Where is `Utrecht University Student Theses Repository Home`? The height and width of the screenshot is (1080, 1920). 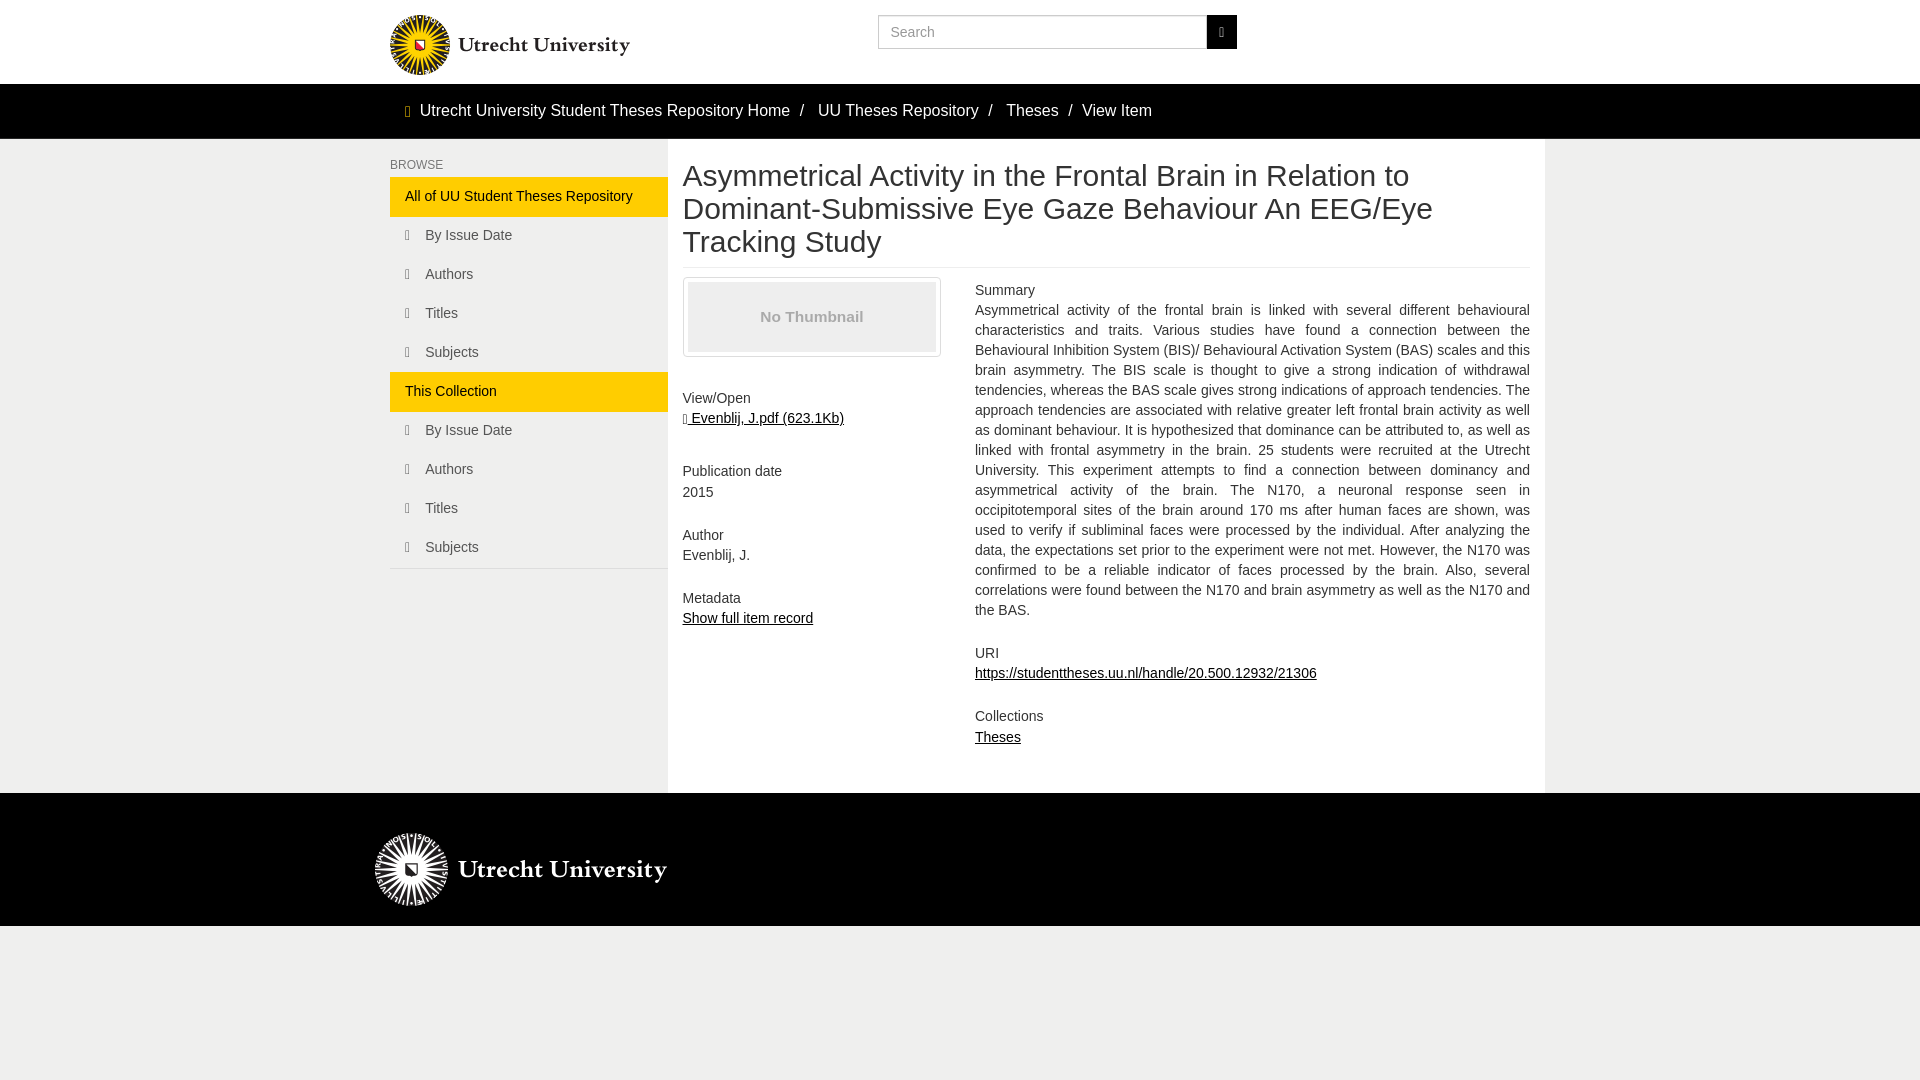
Utrecht University Student Theses Repository Home is located at coordinates (606, 110).